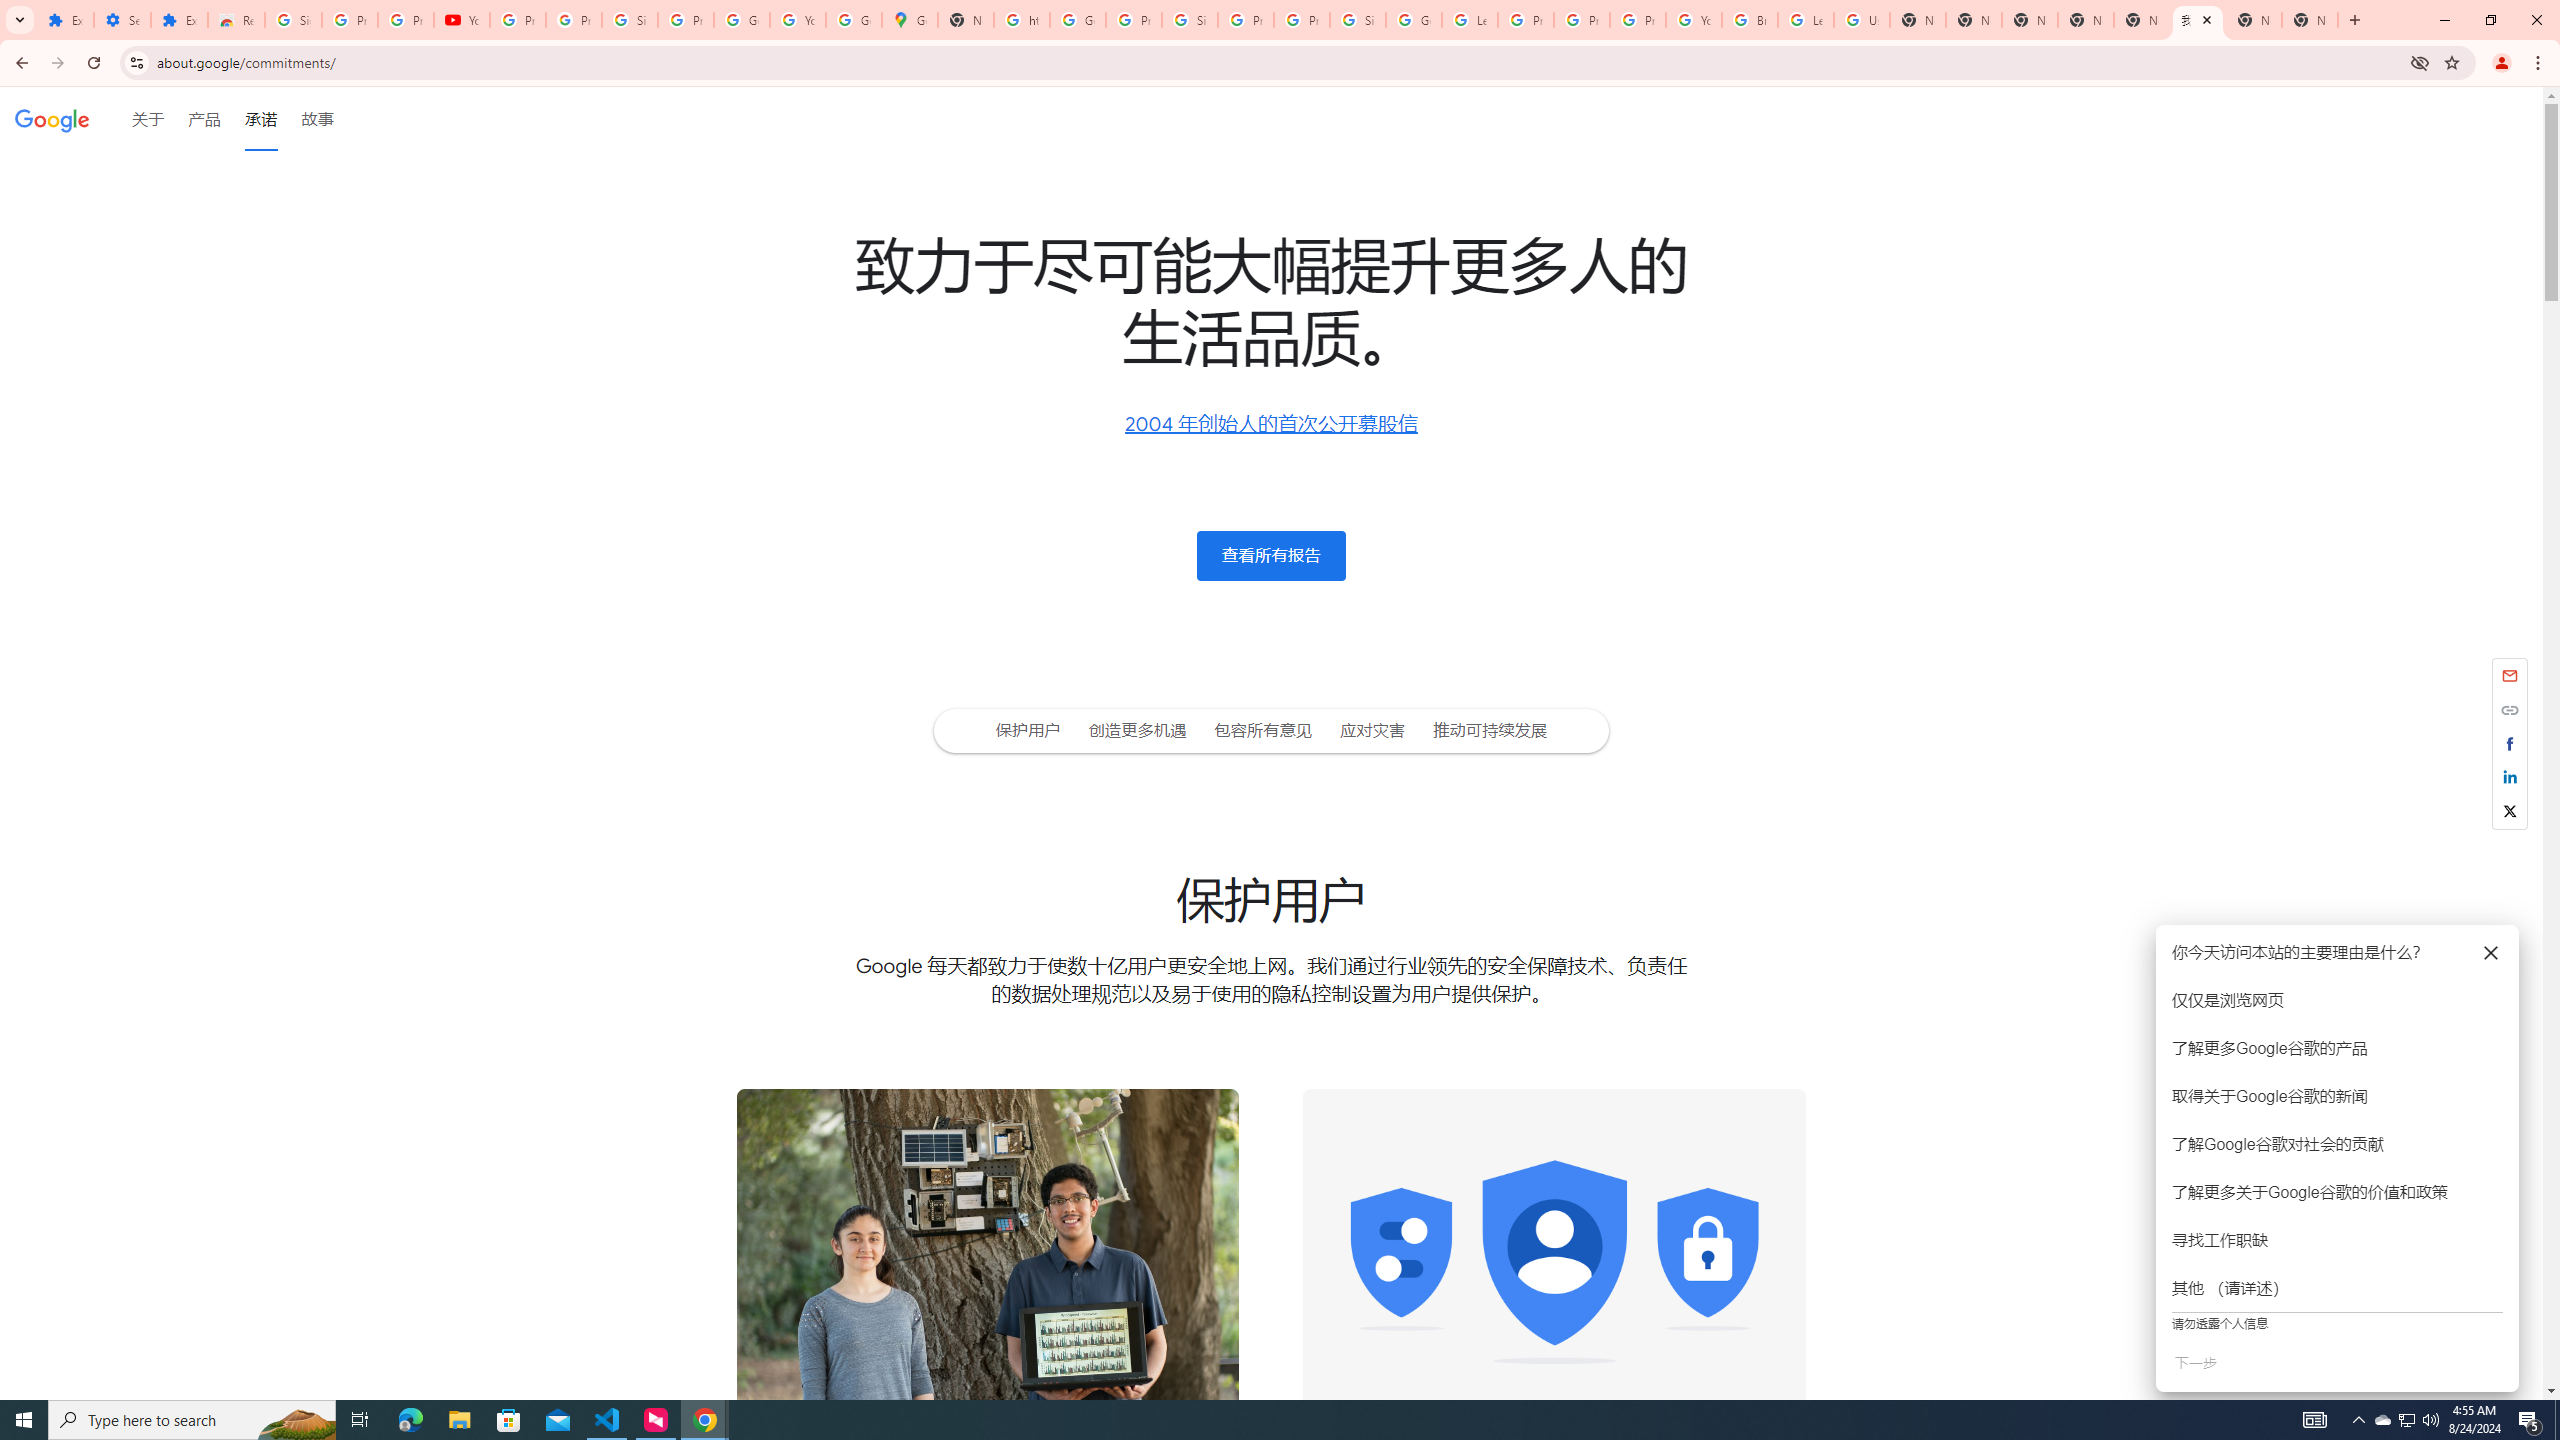 Image resolution: width=2560 pixels, height=1440 pixels. I want to click on Extensions, so click(178, 20).